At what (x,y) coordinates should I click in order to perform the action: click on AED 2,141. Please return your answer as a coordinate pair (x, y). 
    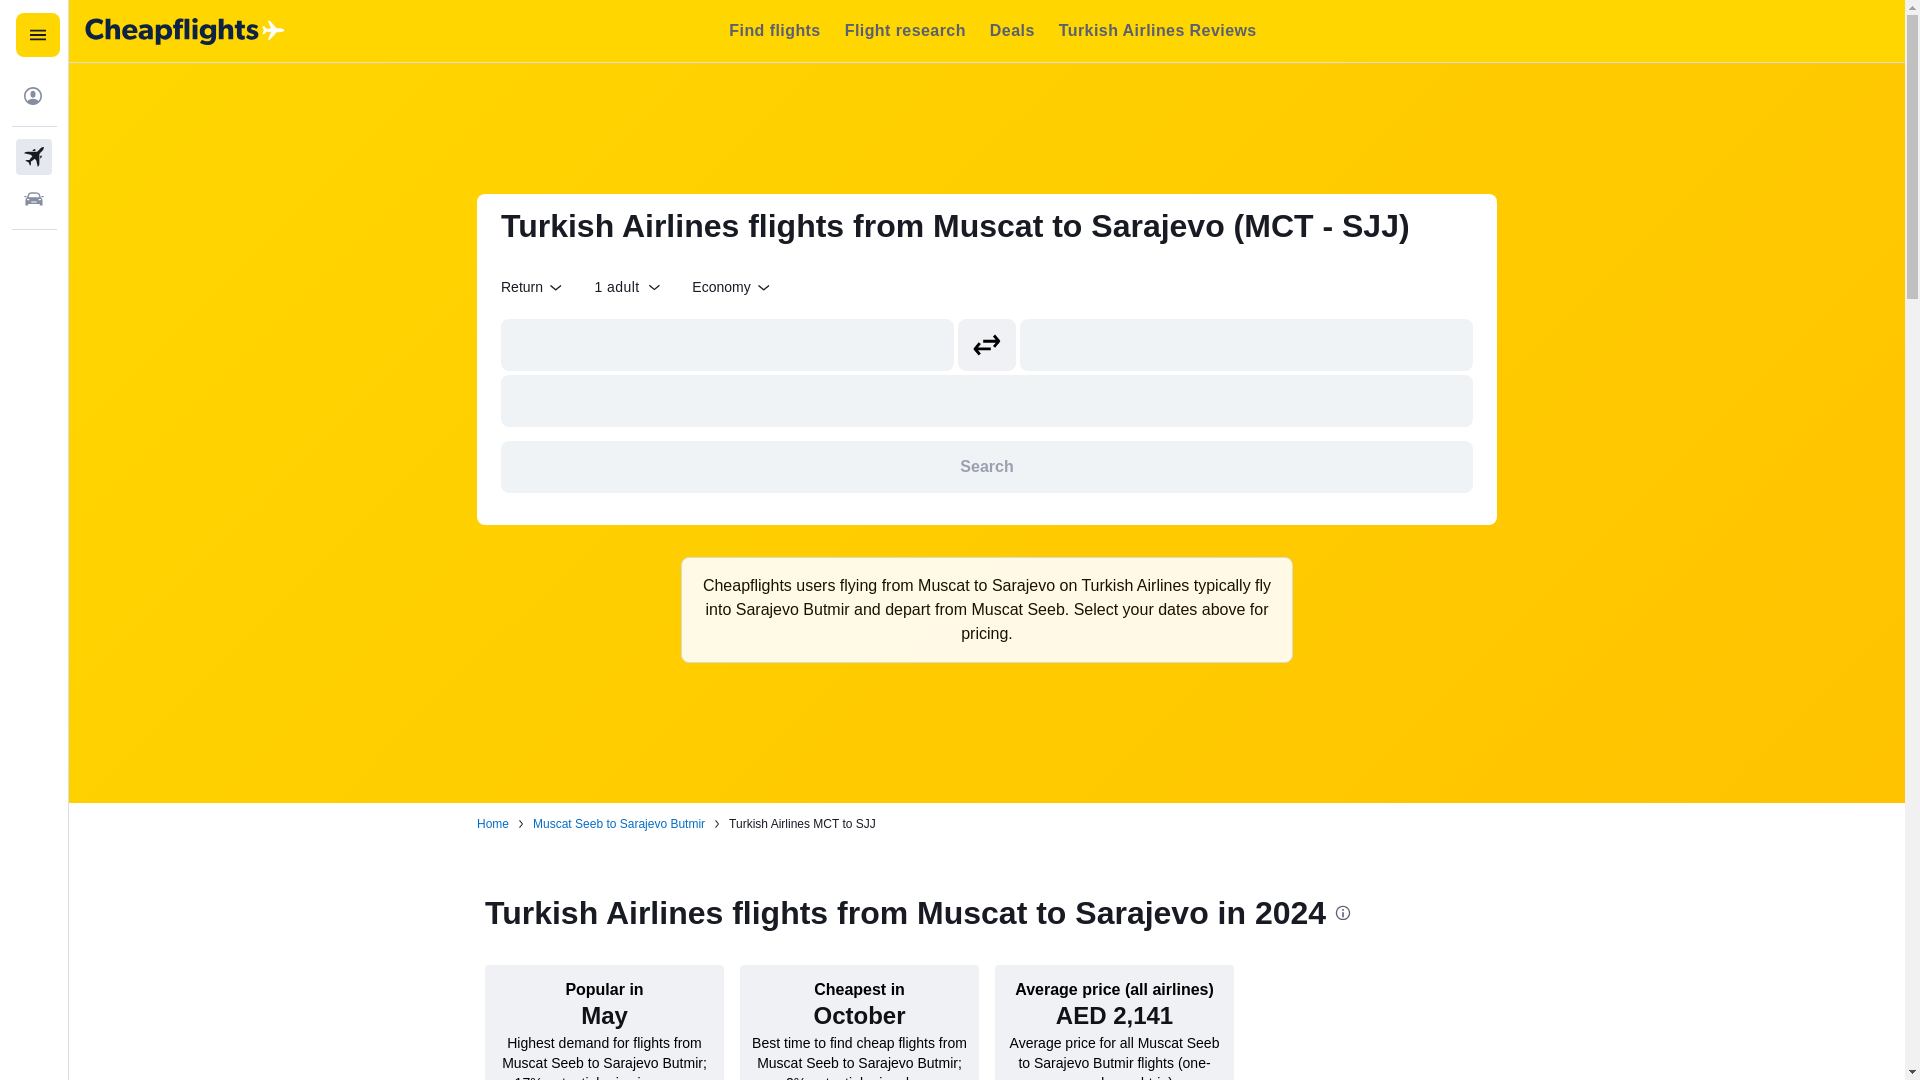
    Looking at the image, I should click on (1114, 1016).